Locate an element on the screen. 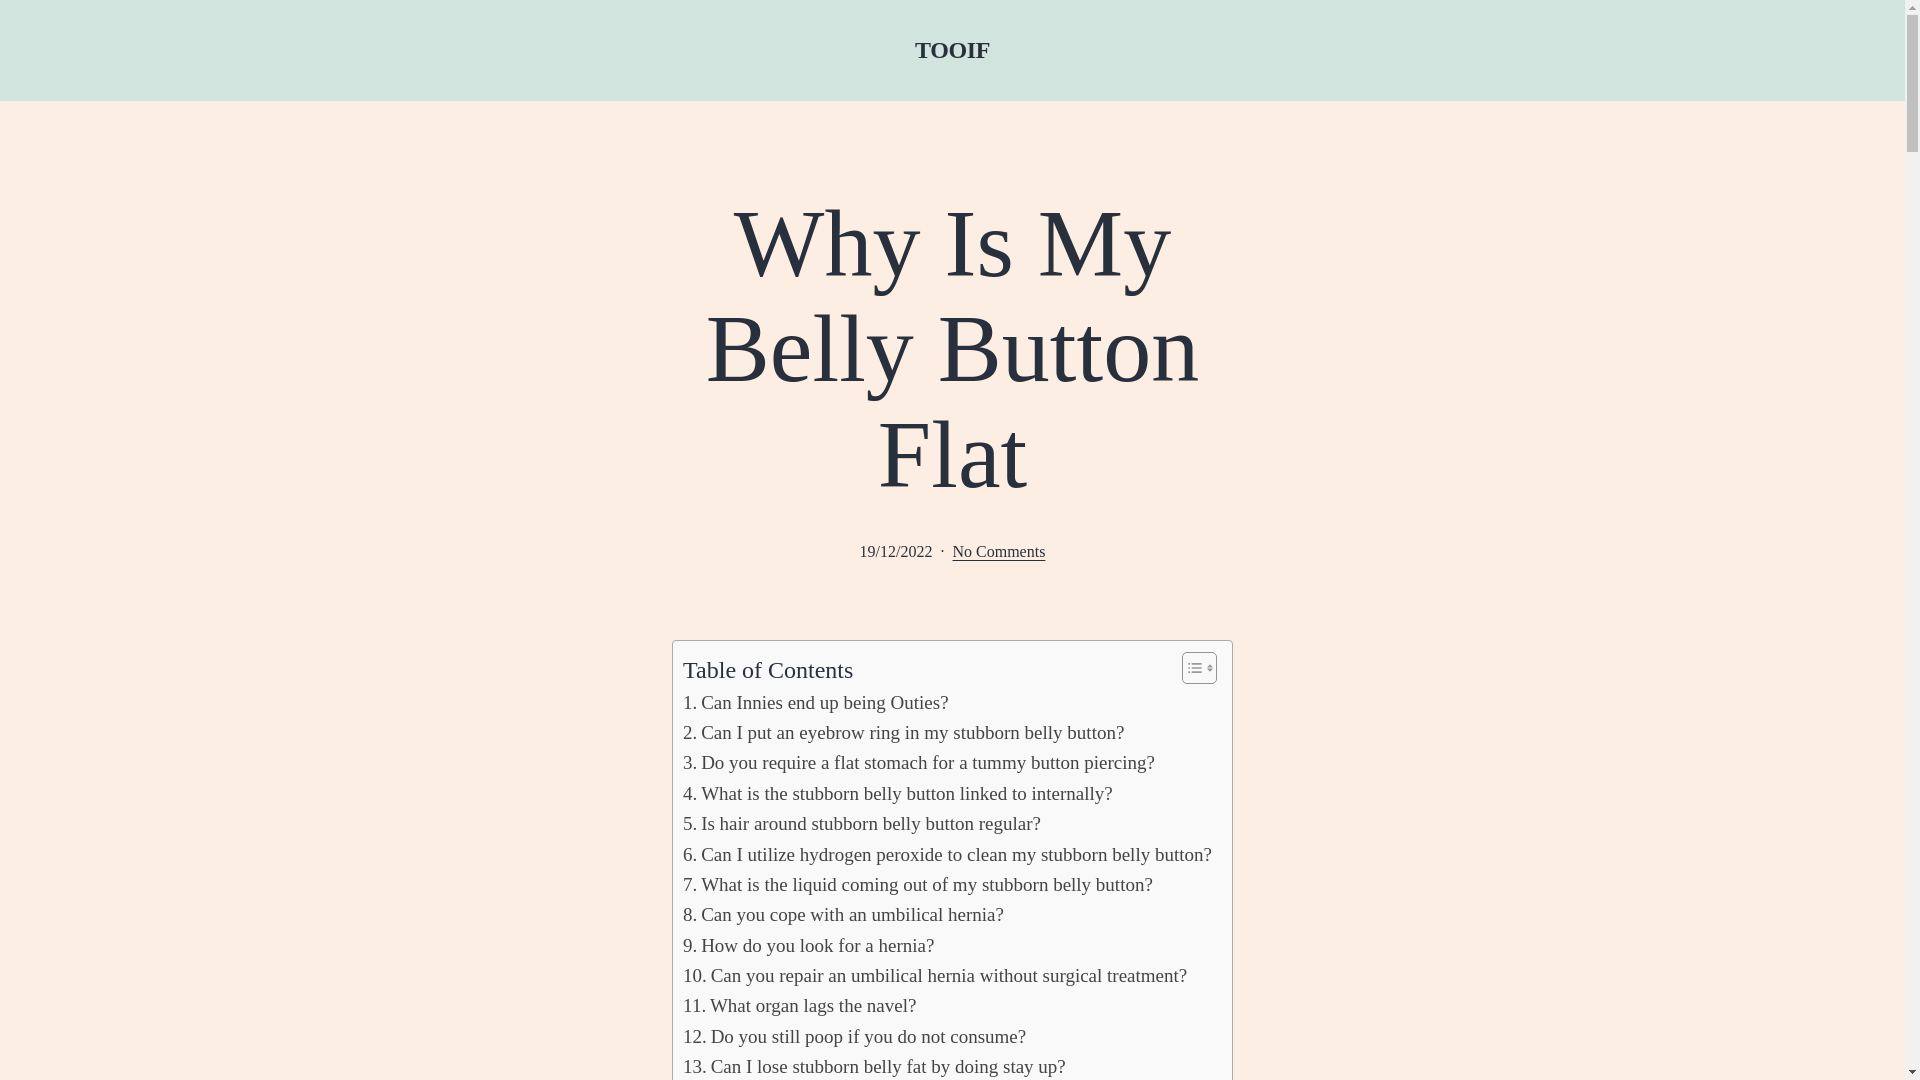 This screenshot has width=1920, height=1080. Can I lose stubborn belly fat by doing stay up? is located at coordinates (874, 1066).